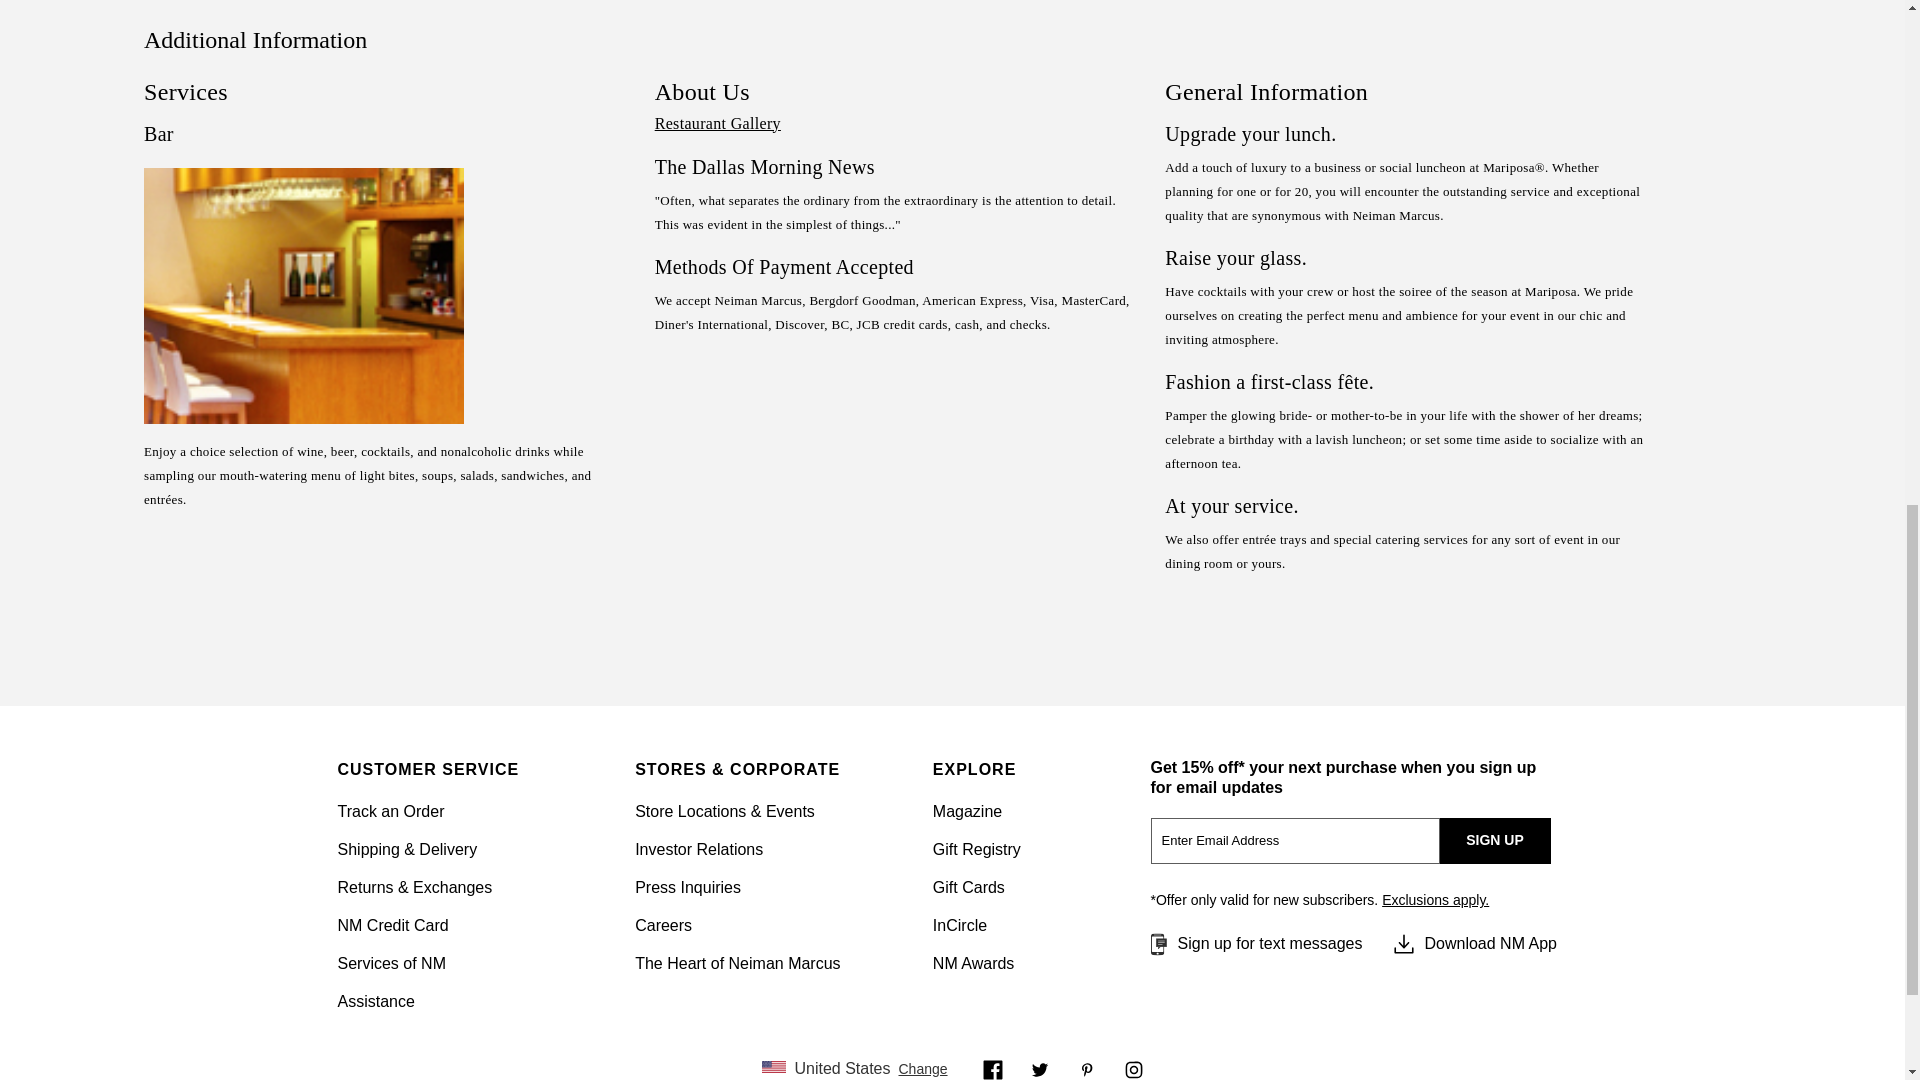 Image resolution: width=1920 pixels, height=1080 pixels. I want to click on Download NM App, so click(1474, 944).